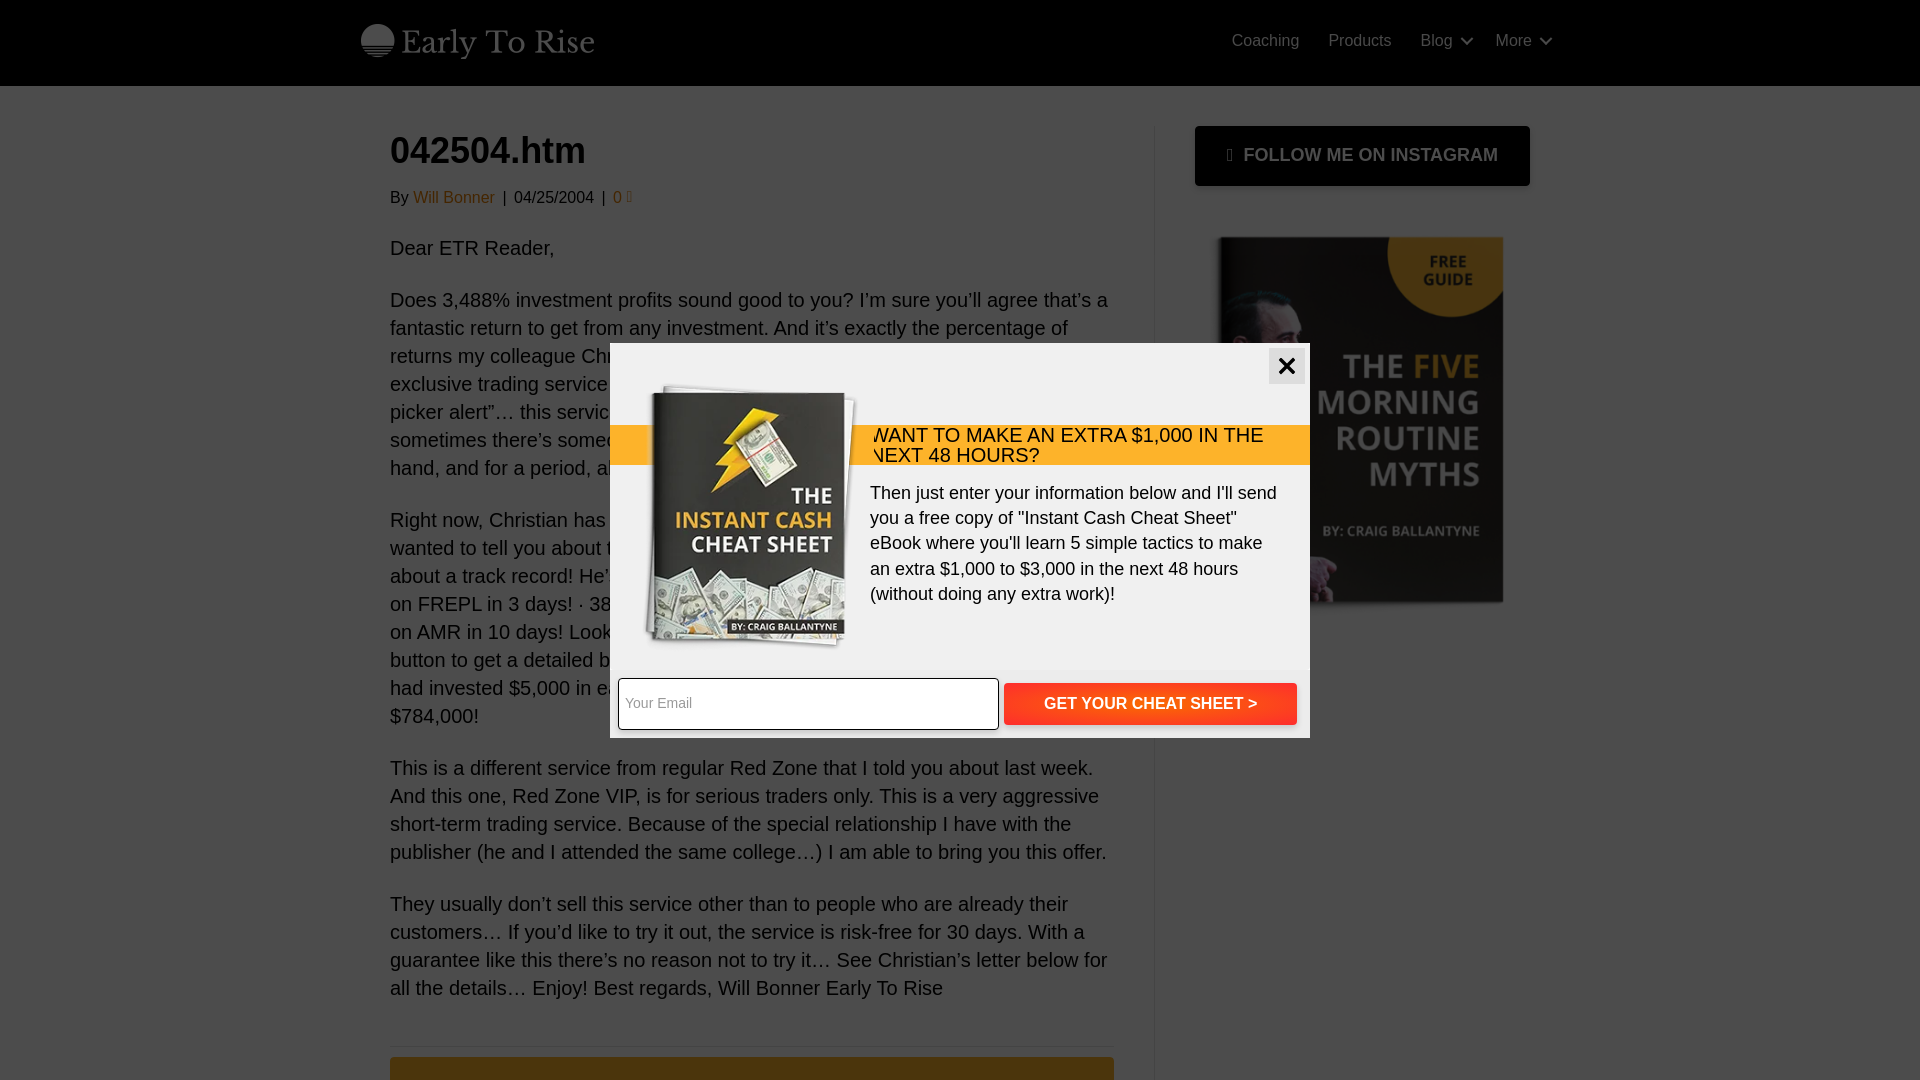 This screenshot has width=1920, height=1080. Describe the element at coordinates (454, 198) in the screenshot. I see `Will Bonner` at that location.